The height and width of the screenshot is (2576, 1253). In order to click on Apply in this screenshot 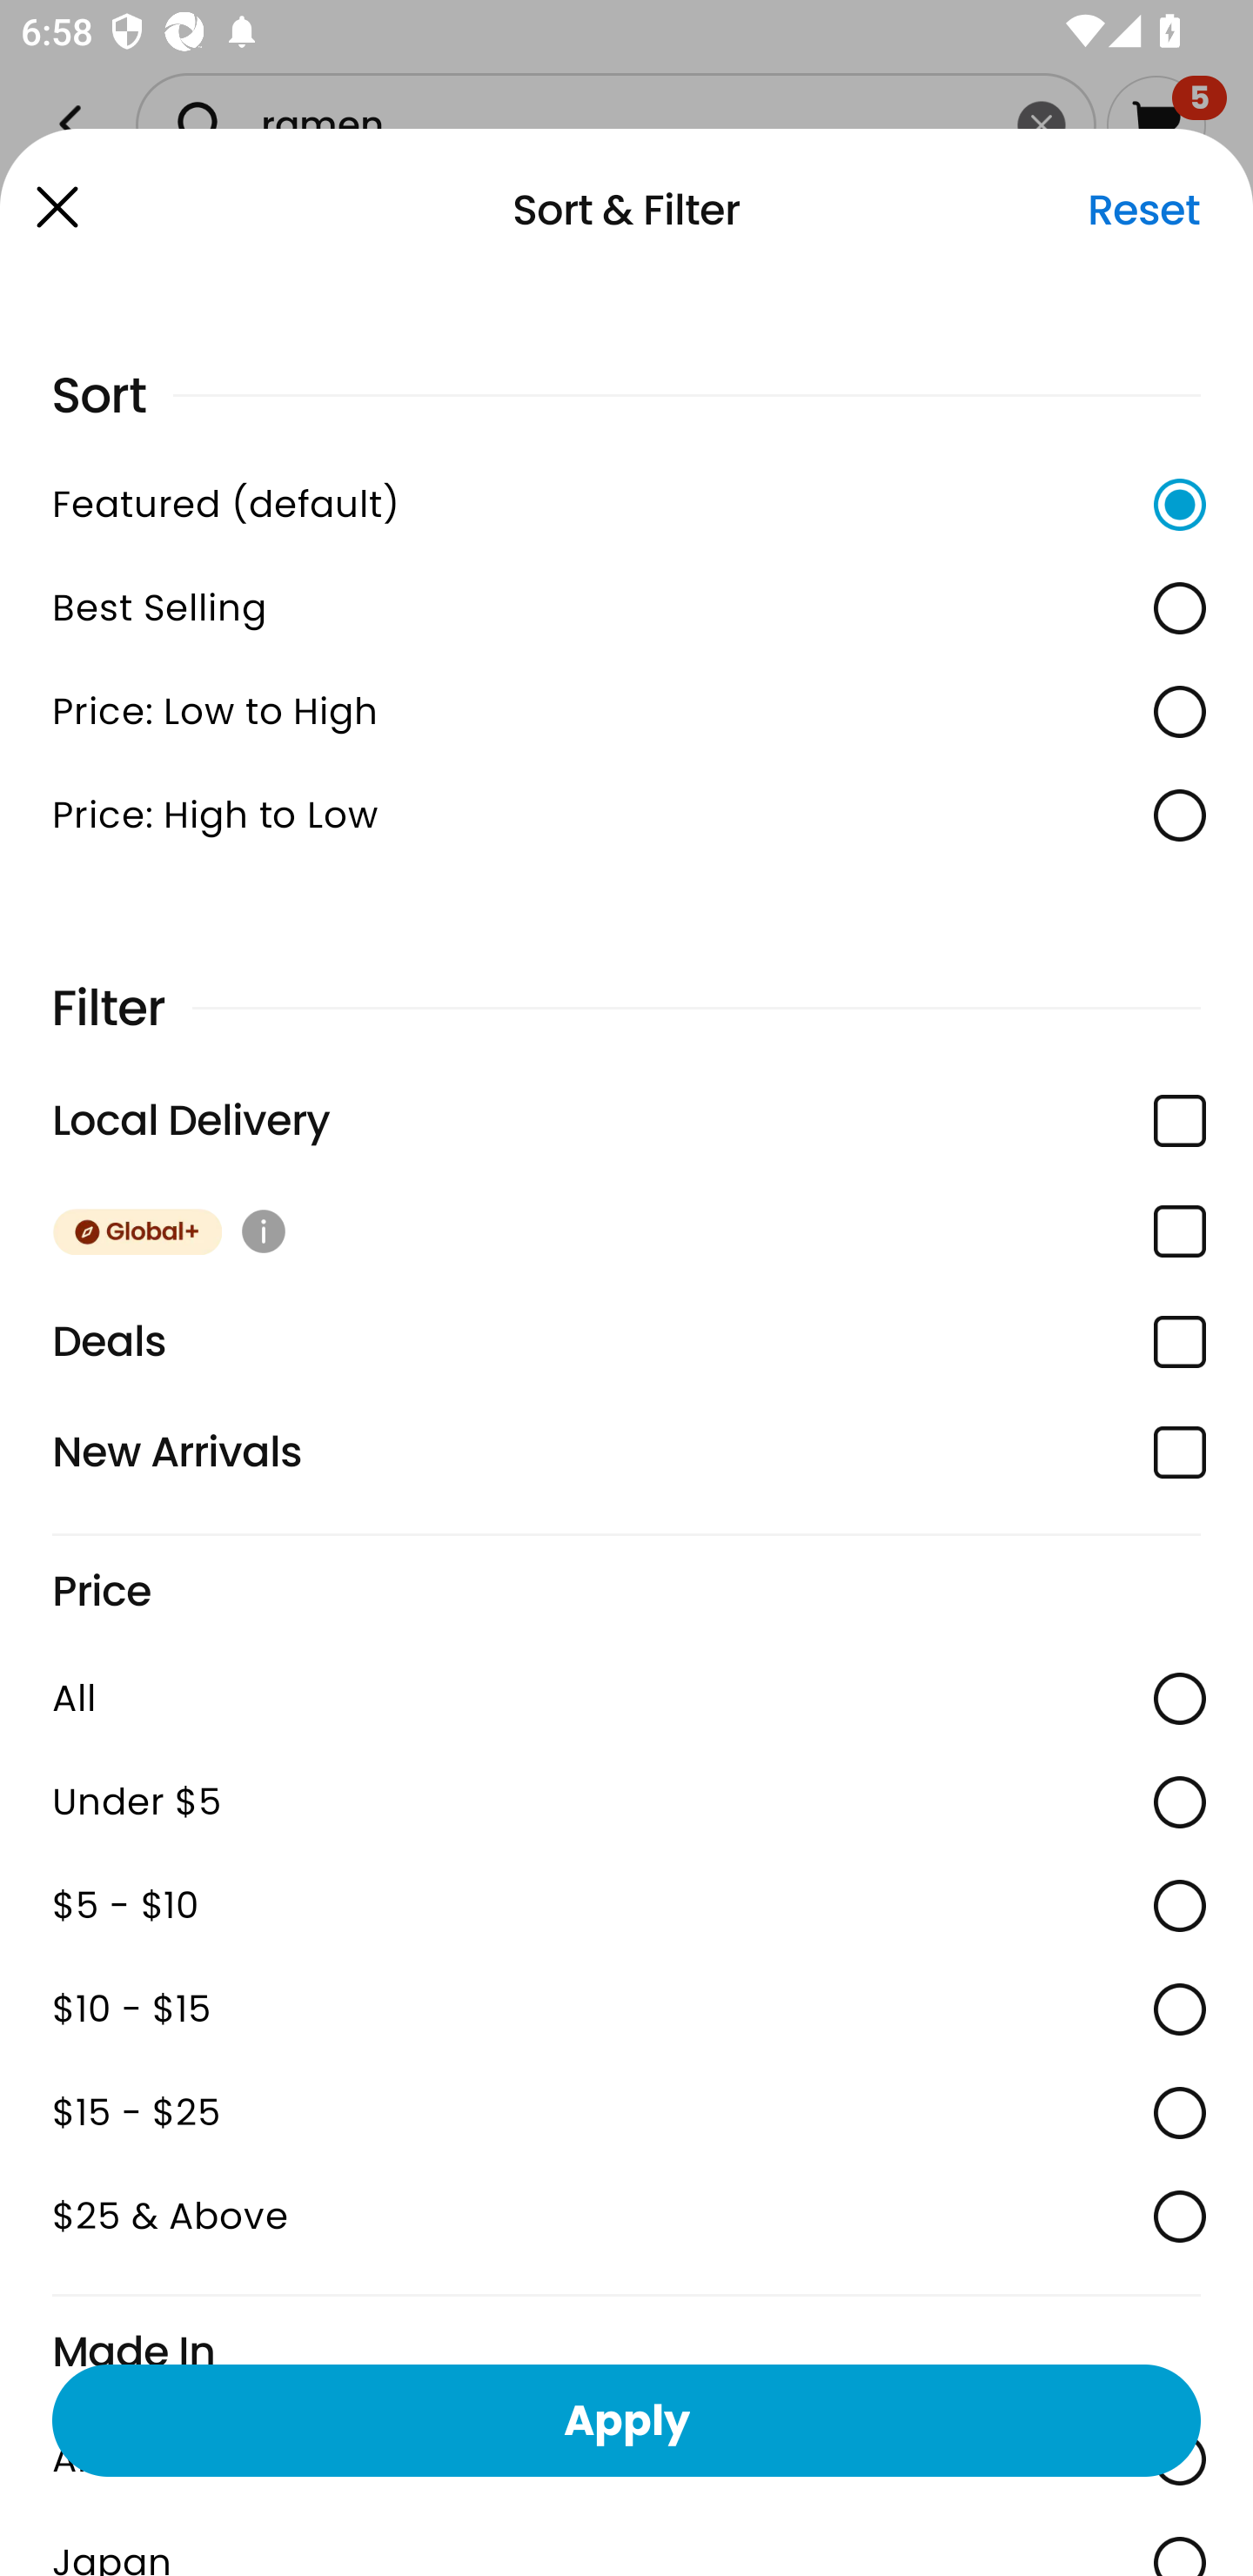, I will do `click(626, 2419)`.